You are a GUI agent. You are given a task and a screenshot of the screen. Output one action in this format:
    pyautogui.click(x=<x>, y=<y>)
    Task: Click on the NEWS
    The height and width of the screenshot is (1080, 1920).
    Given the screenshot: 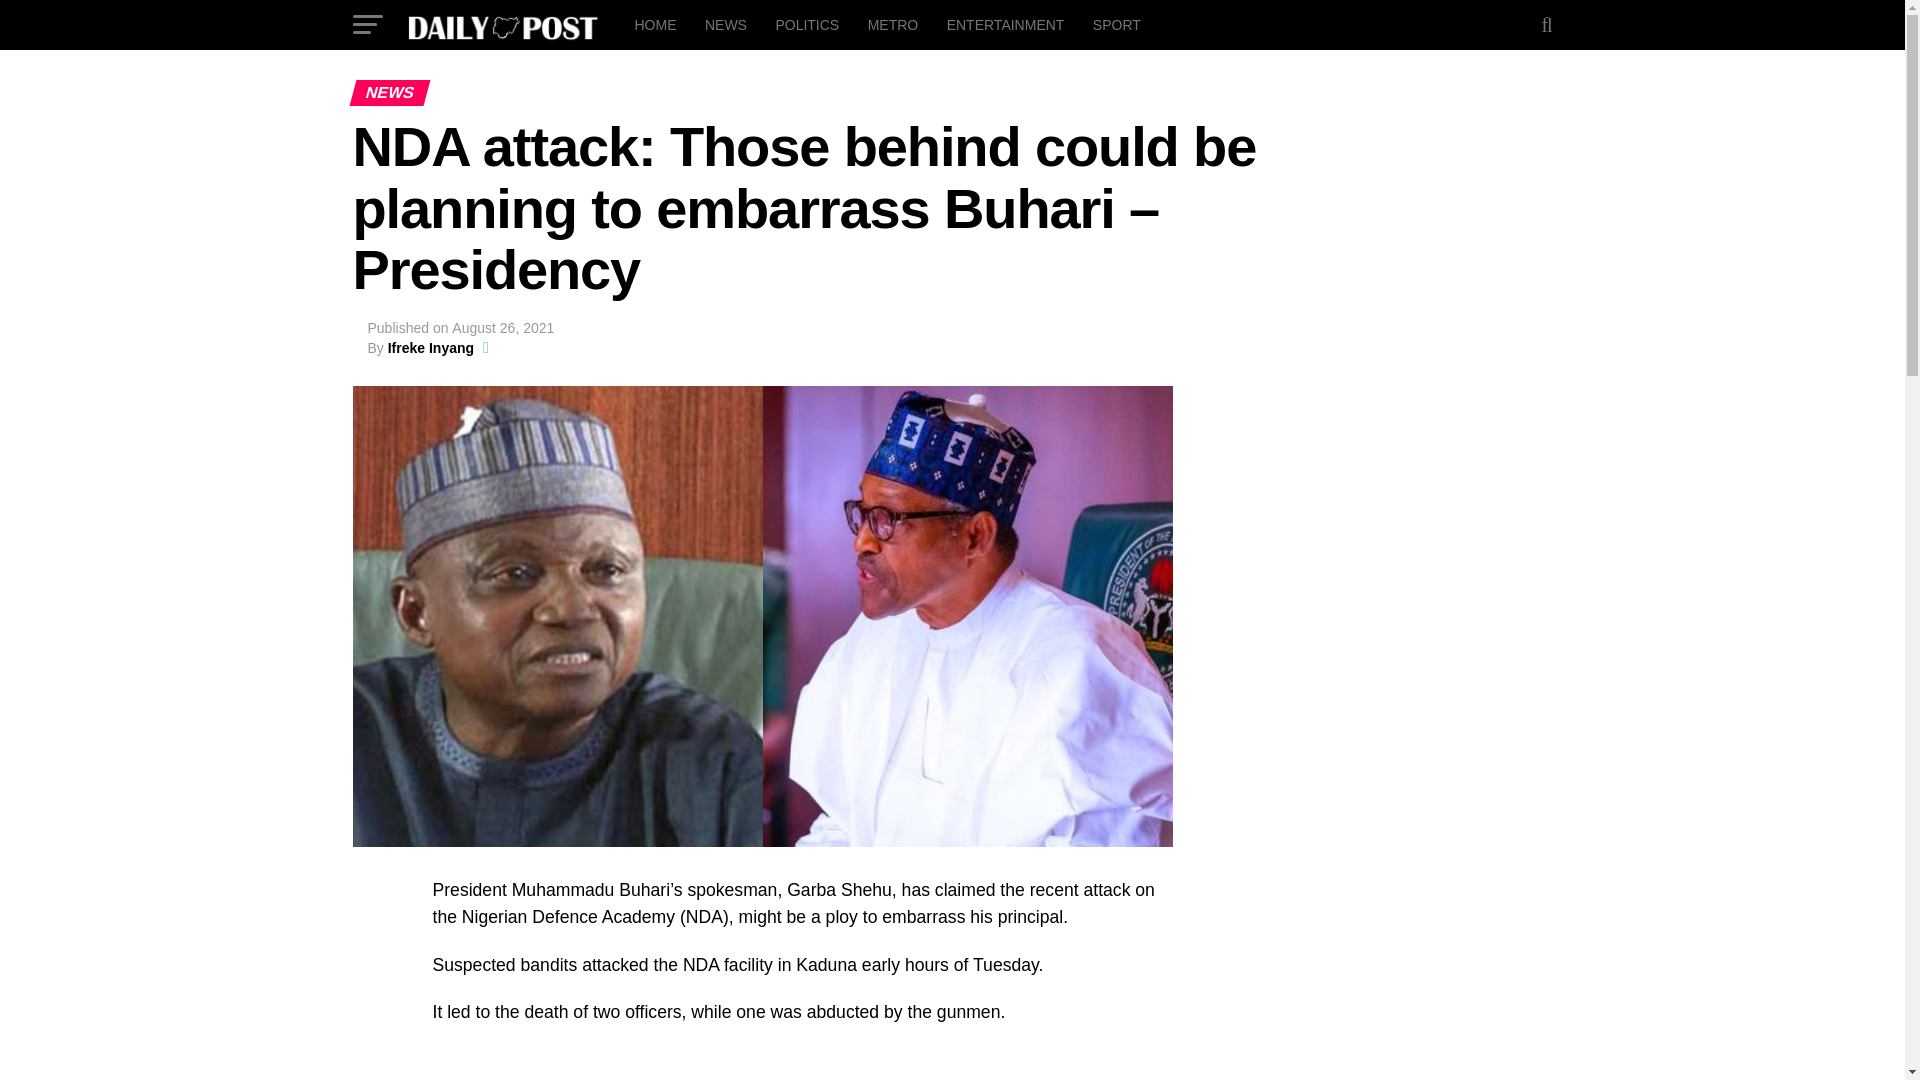 What is the action you would take?
    pyautogui.click(x=726, y=24)
    